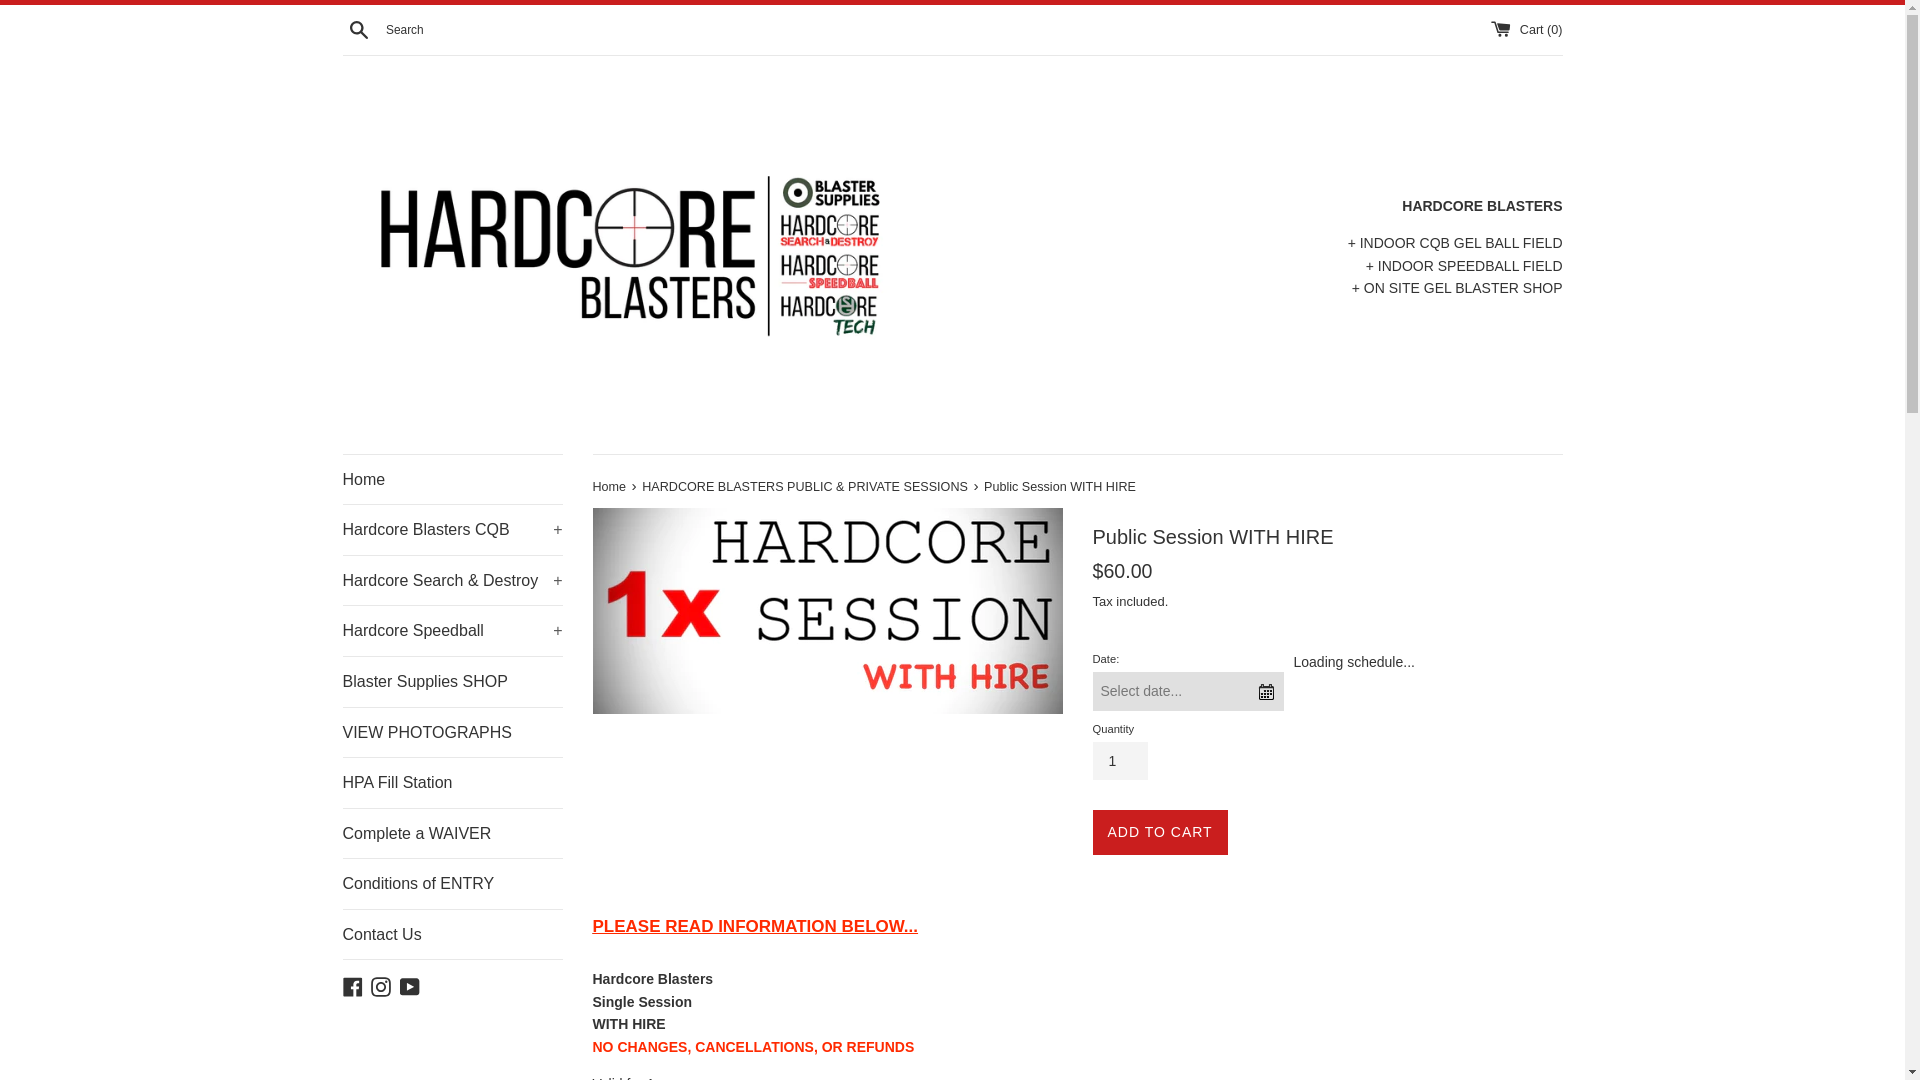 The image size is (1920, 1080). Describe the element at coordinates (1526, 29) in the screenshot. I see `Cart (0)` at that location.